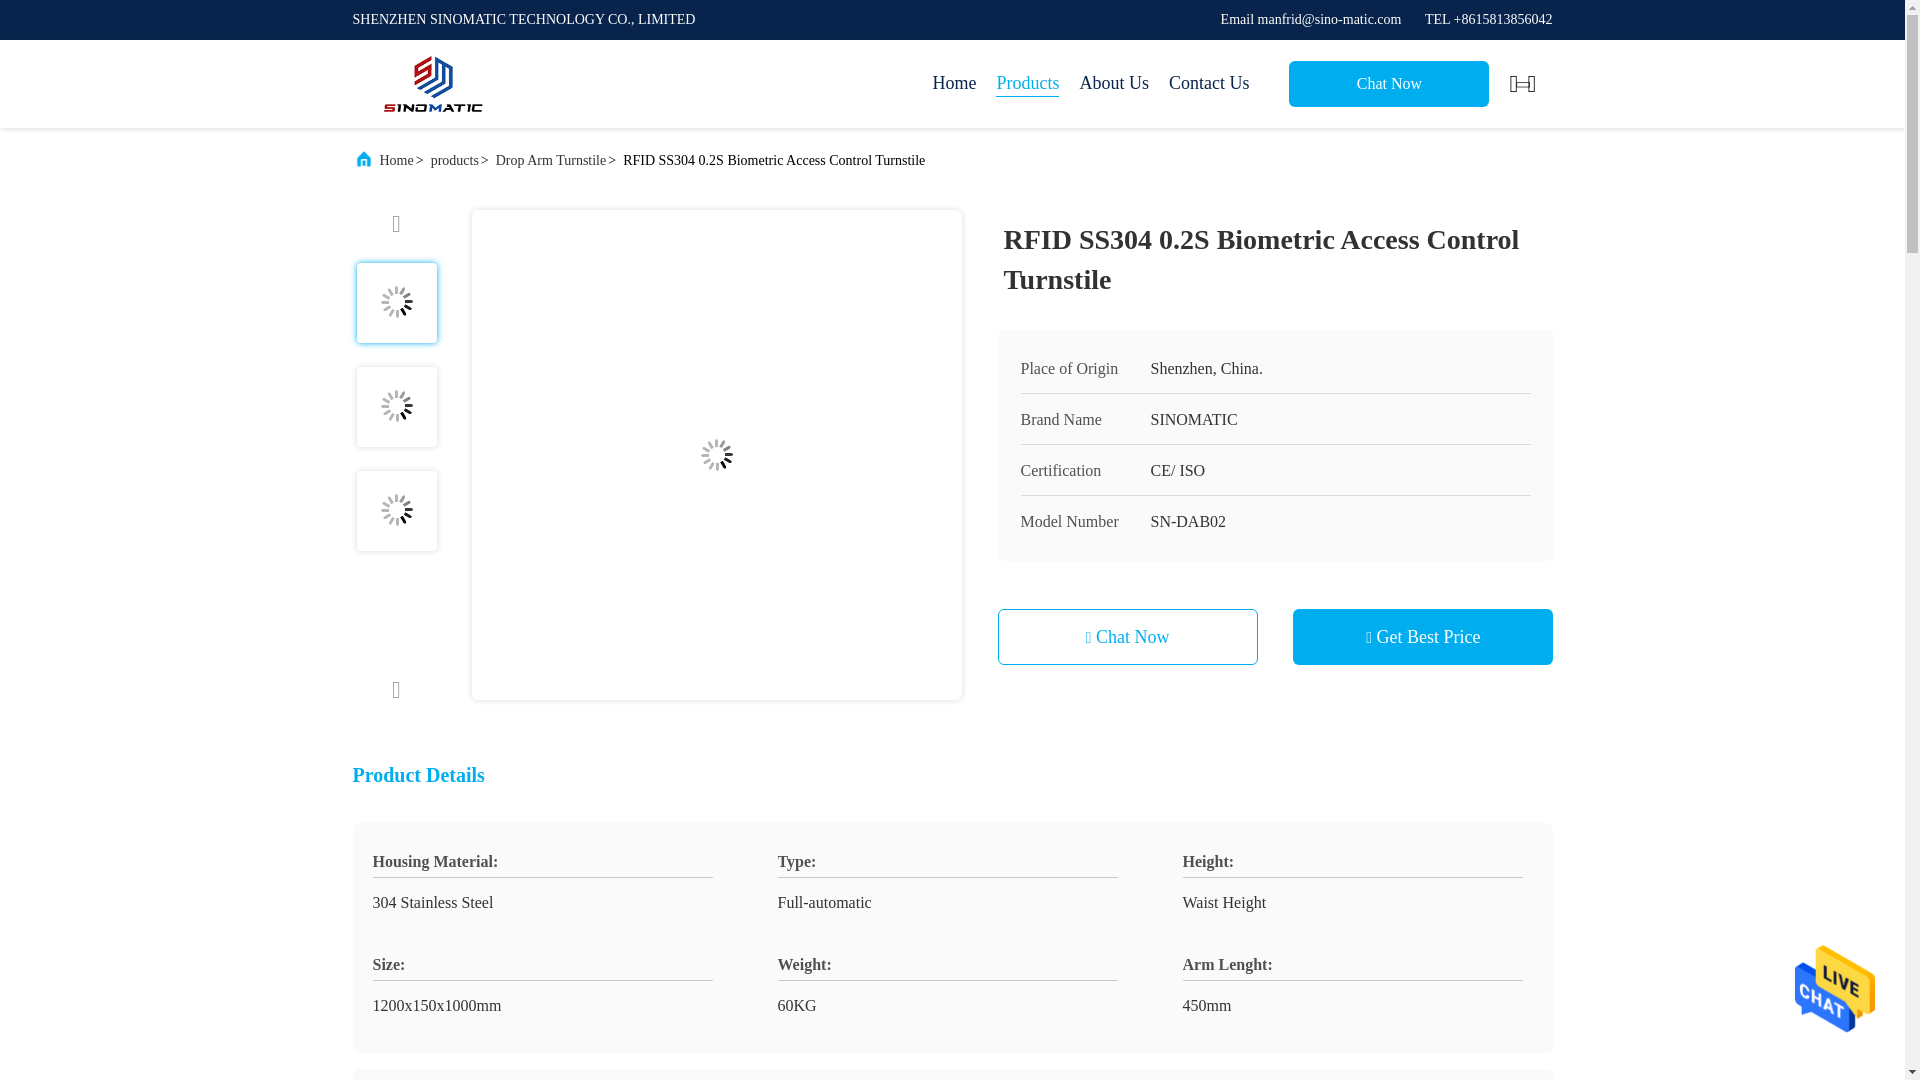 The width and height of the screenshot is (1920, 1080). I want to click on About Us, so click(1114, 84).